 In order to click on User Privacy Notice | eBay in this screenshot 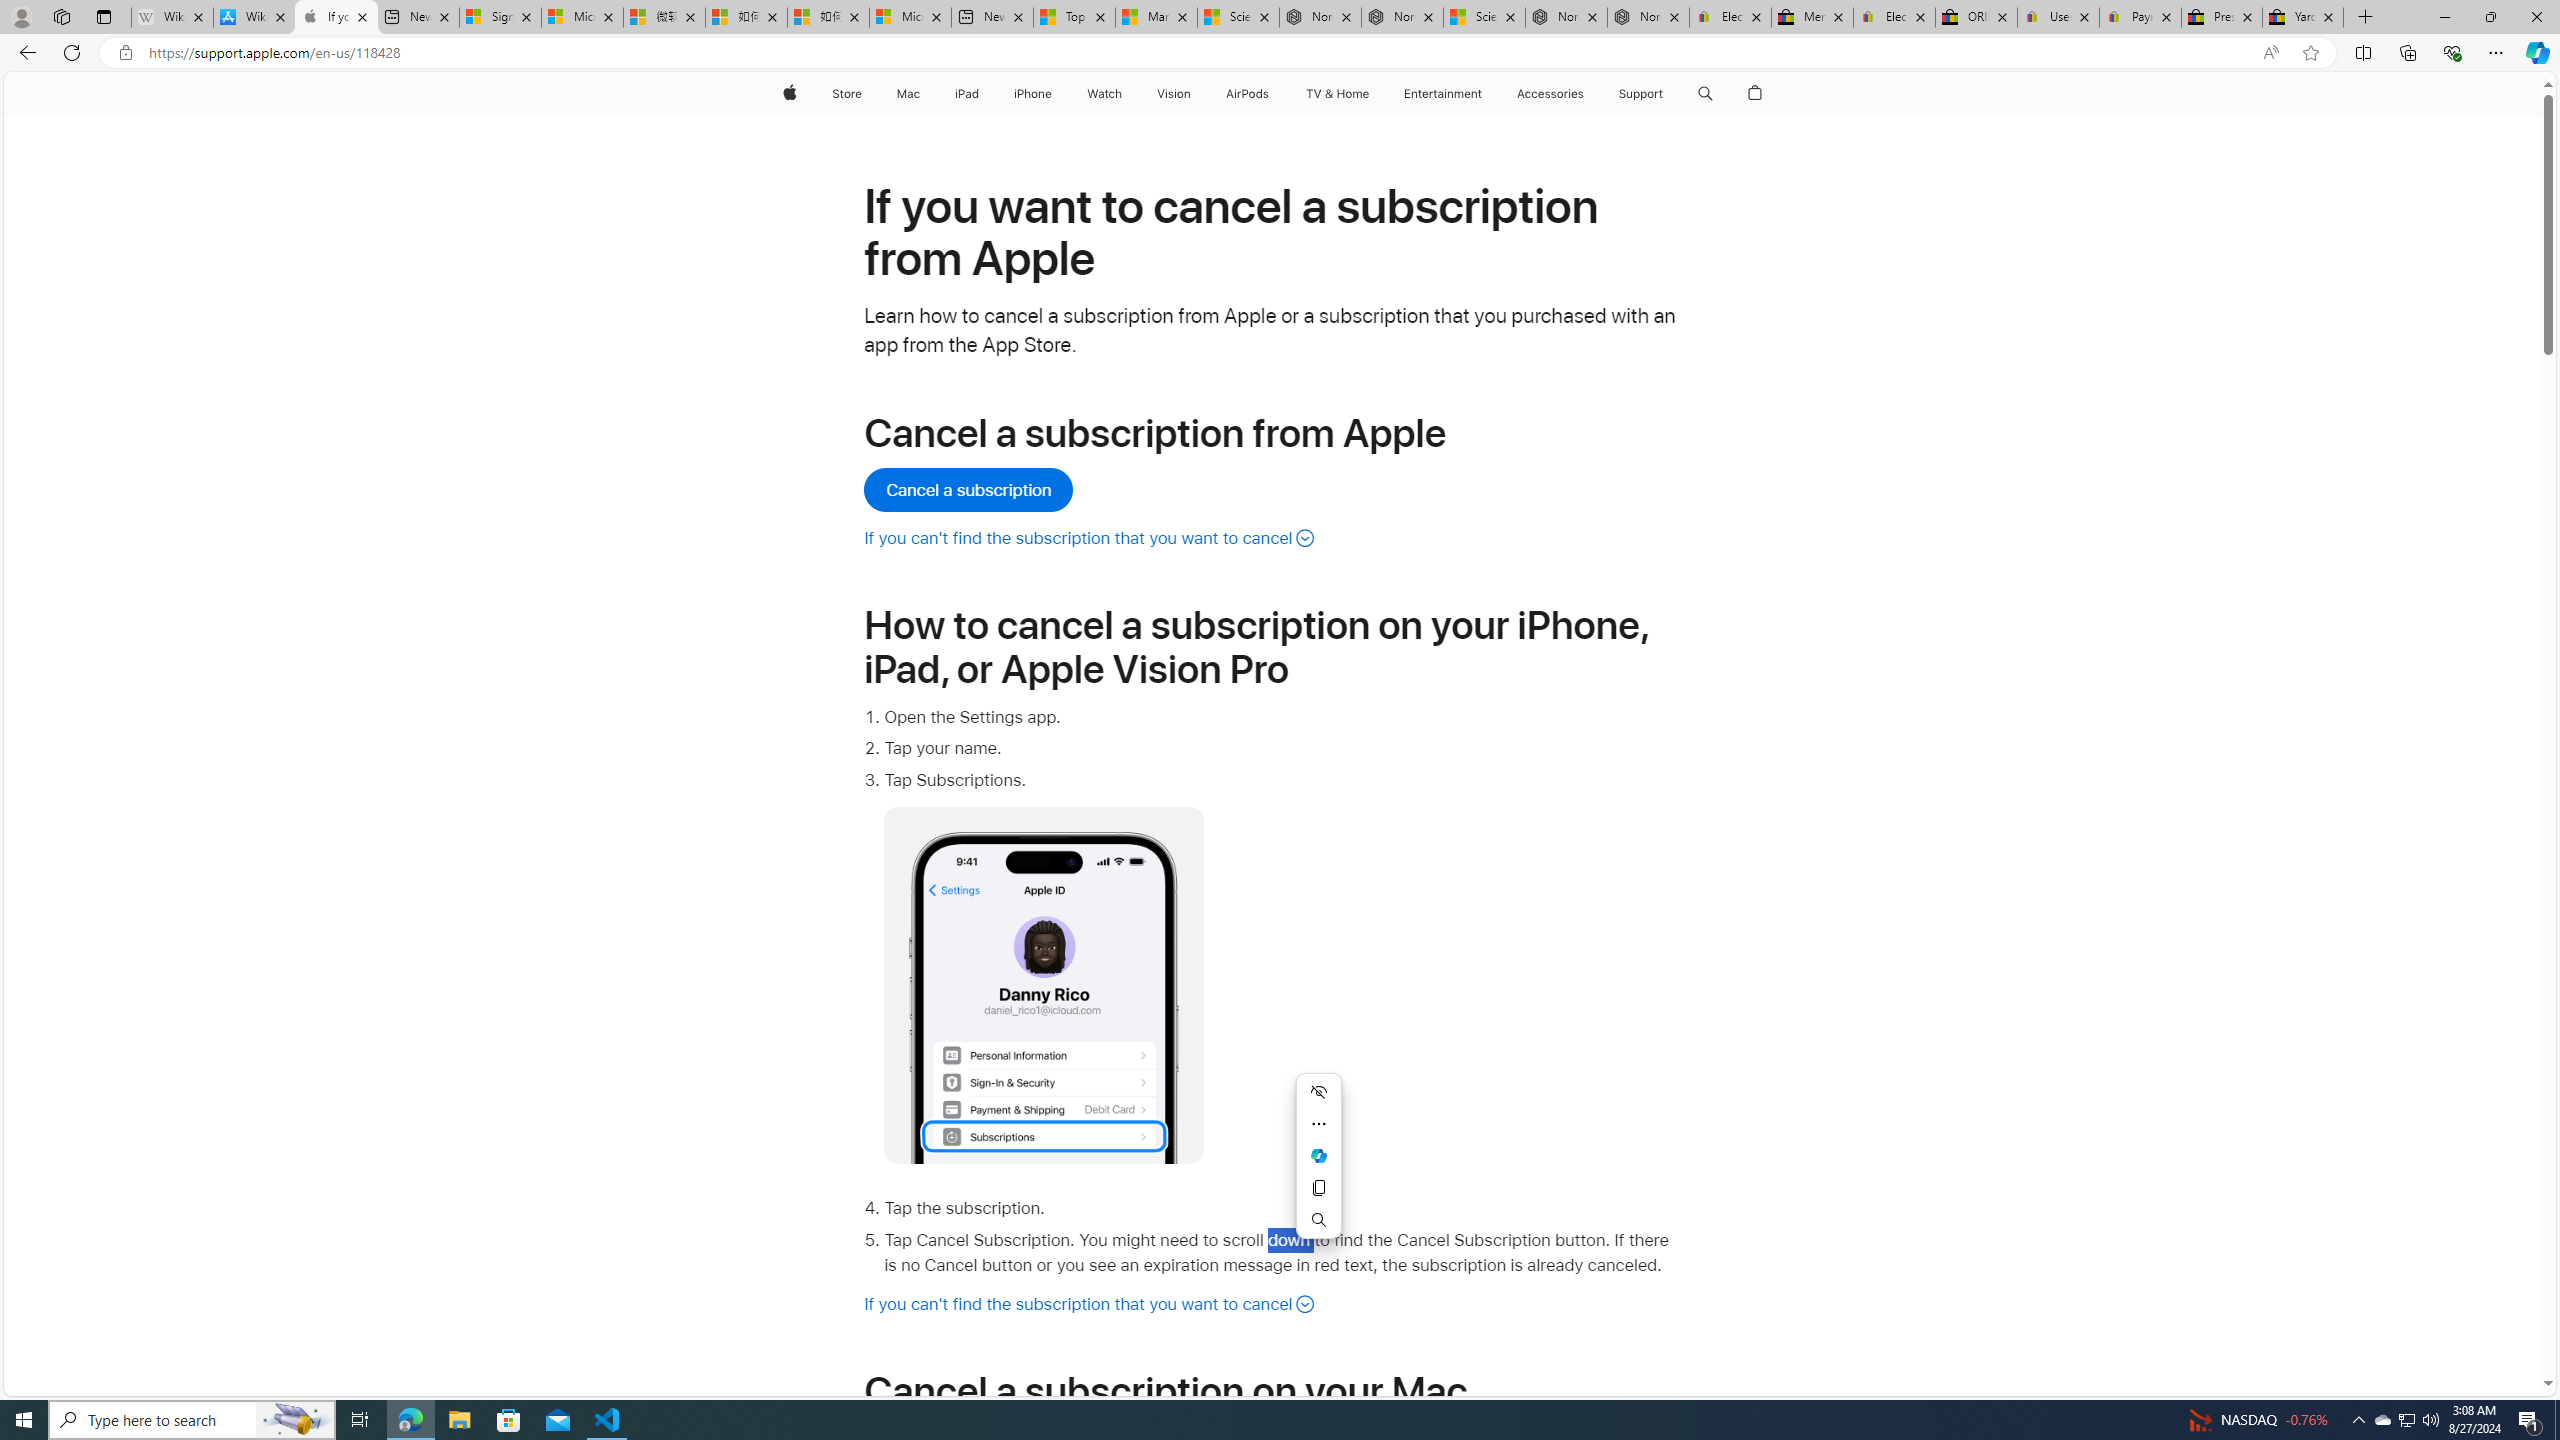, I will do `click(2058, 17)`.